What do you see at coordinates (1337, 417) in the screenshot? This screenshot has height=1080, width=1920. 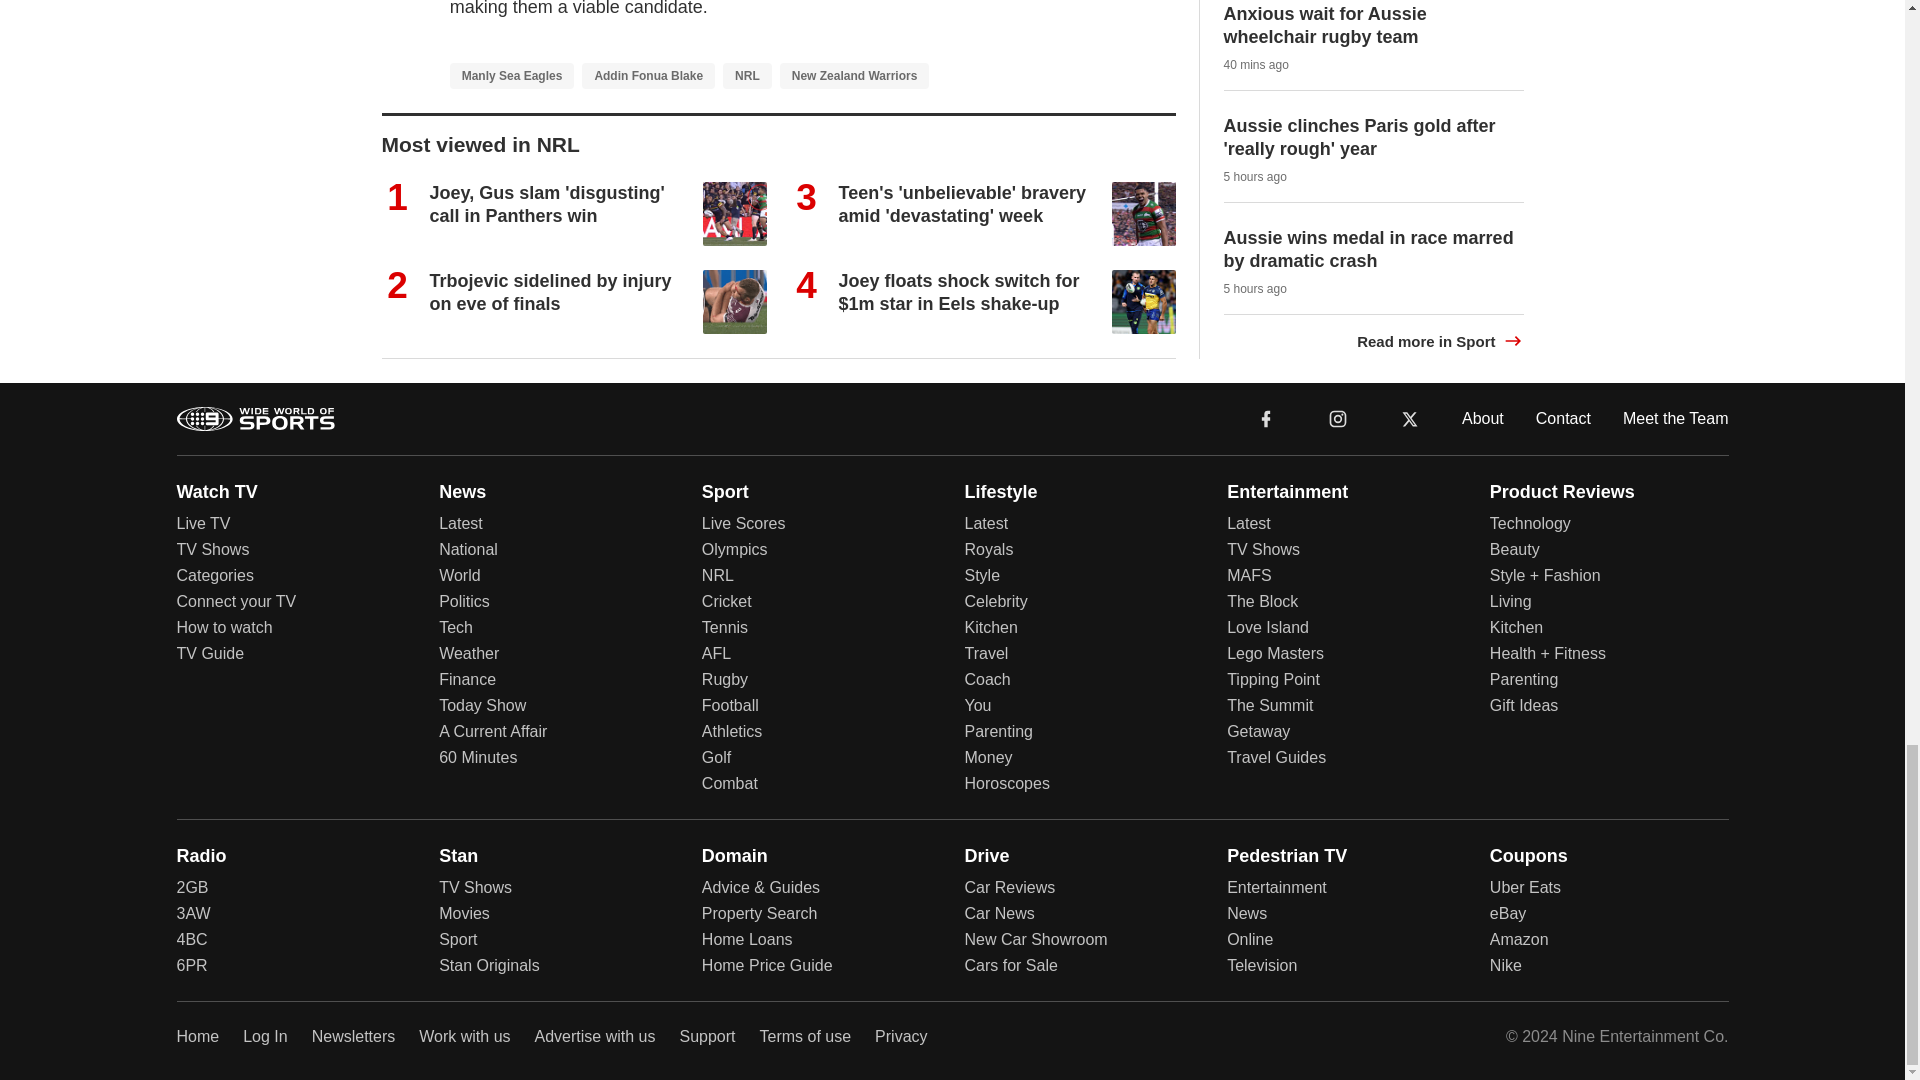 I see `instagram` at bounding box center [1337, 417].